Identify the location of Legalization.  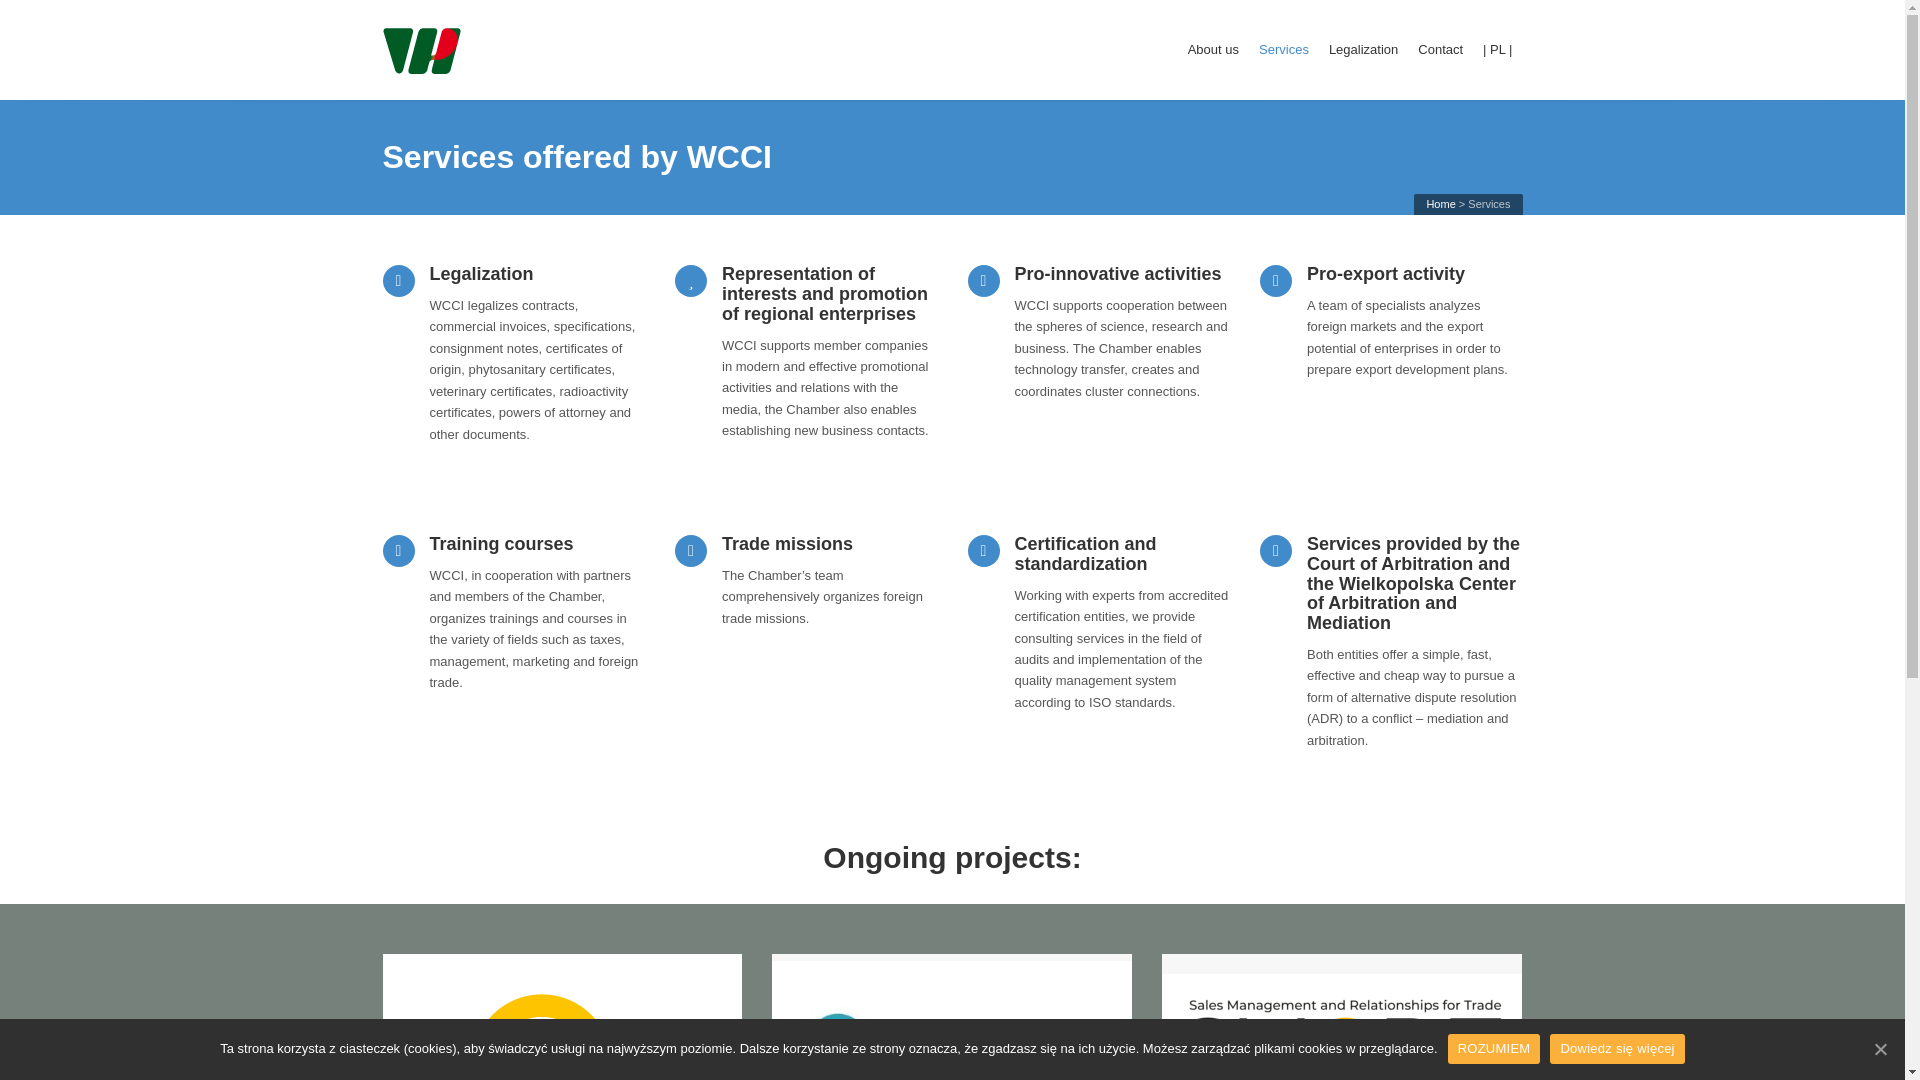
(1363, 50).